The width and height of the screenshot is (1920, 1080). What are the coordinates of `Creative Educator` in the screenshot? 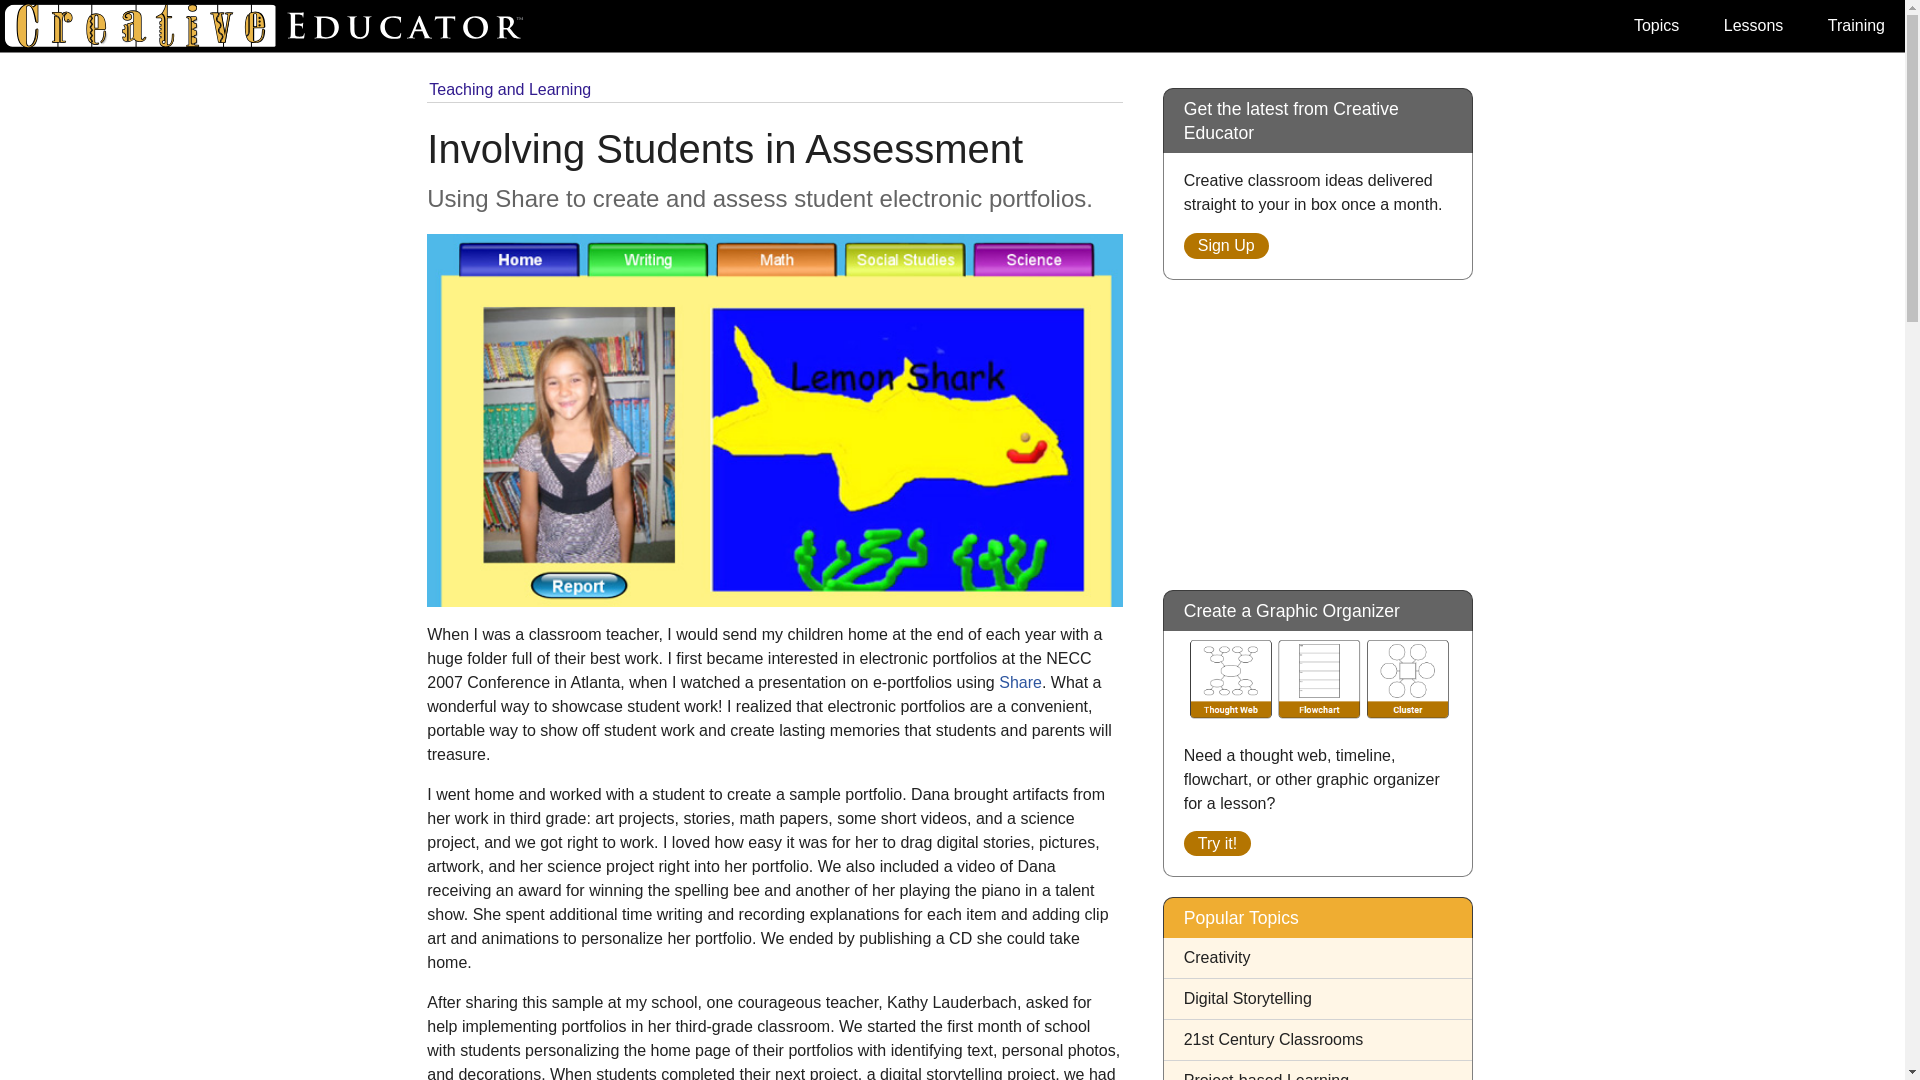 It's located at (272, 26).